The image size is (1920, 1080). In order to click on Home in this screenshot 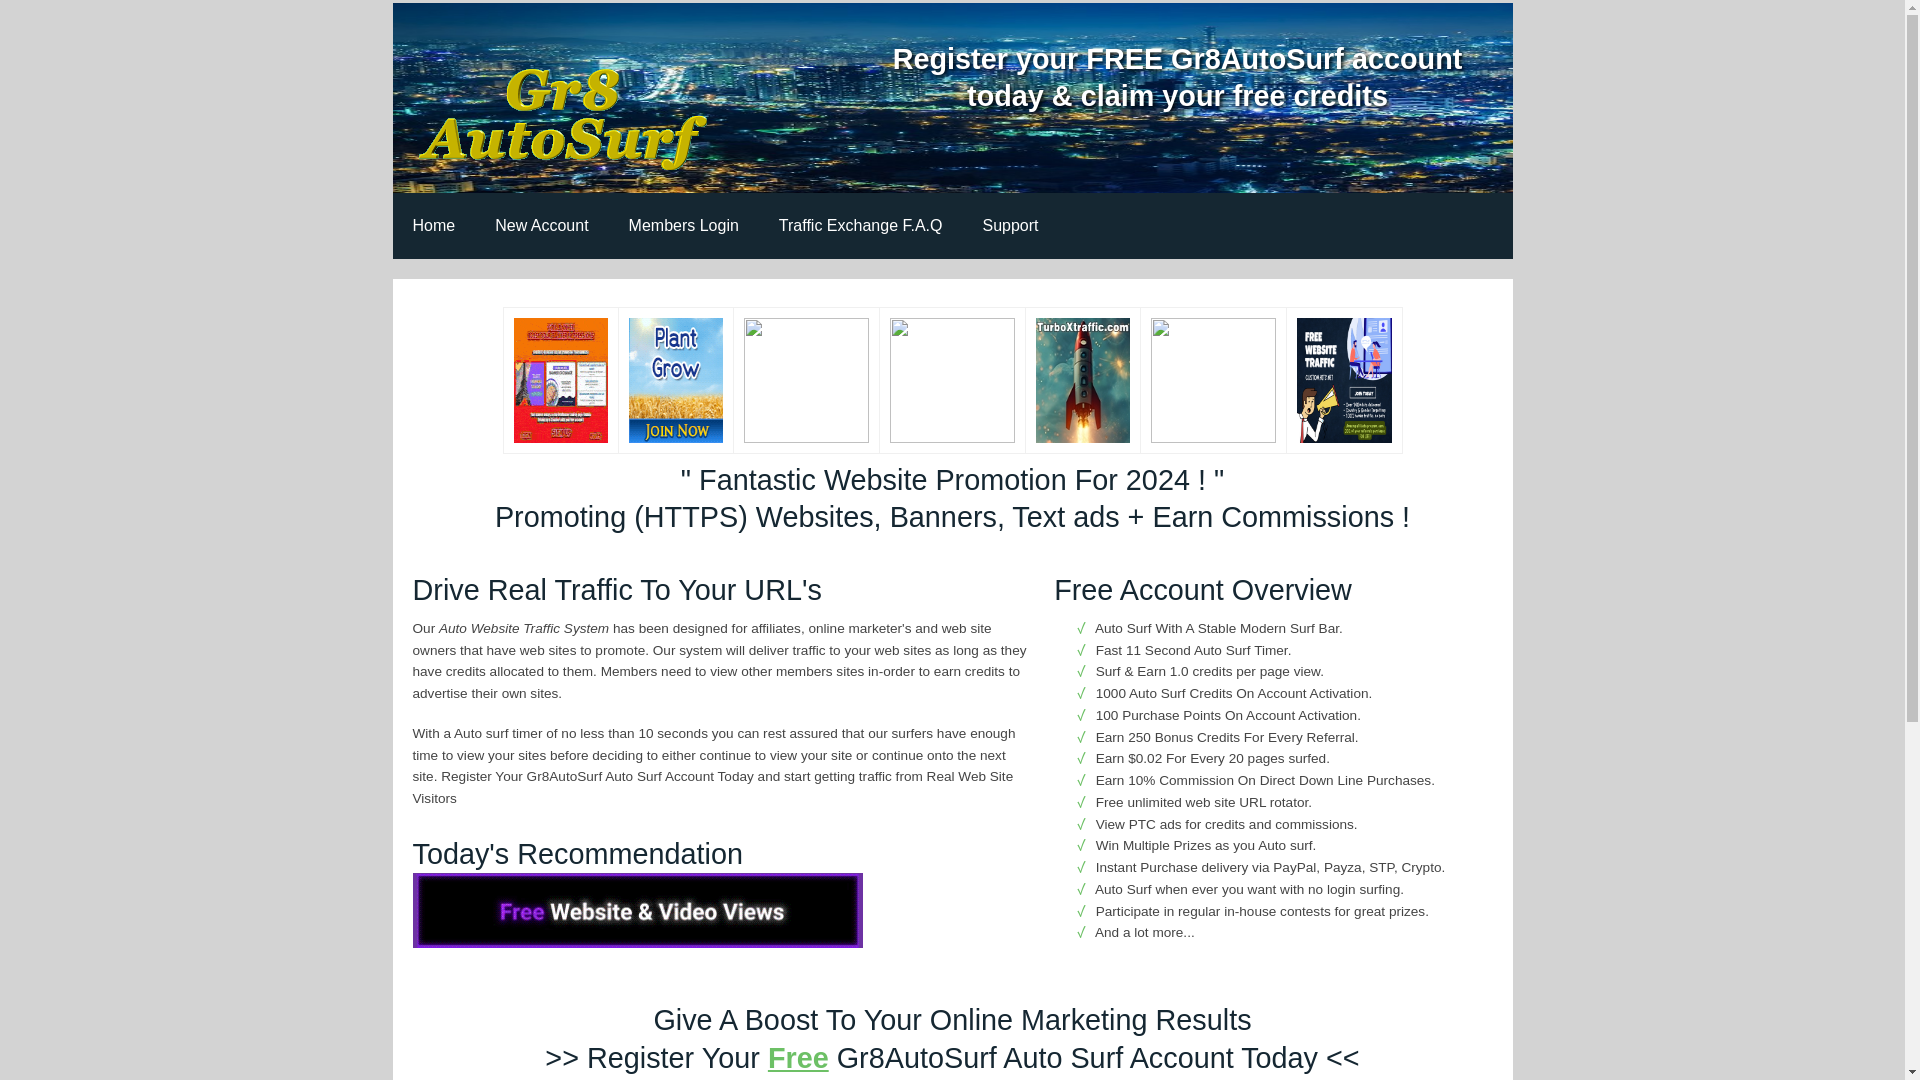, I will do `click(432, 226)`.